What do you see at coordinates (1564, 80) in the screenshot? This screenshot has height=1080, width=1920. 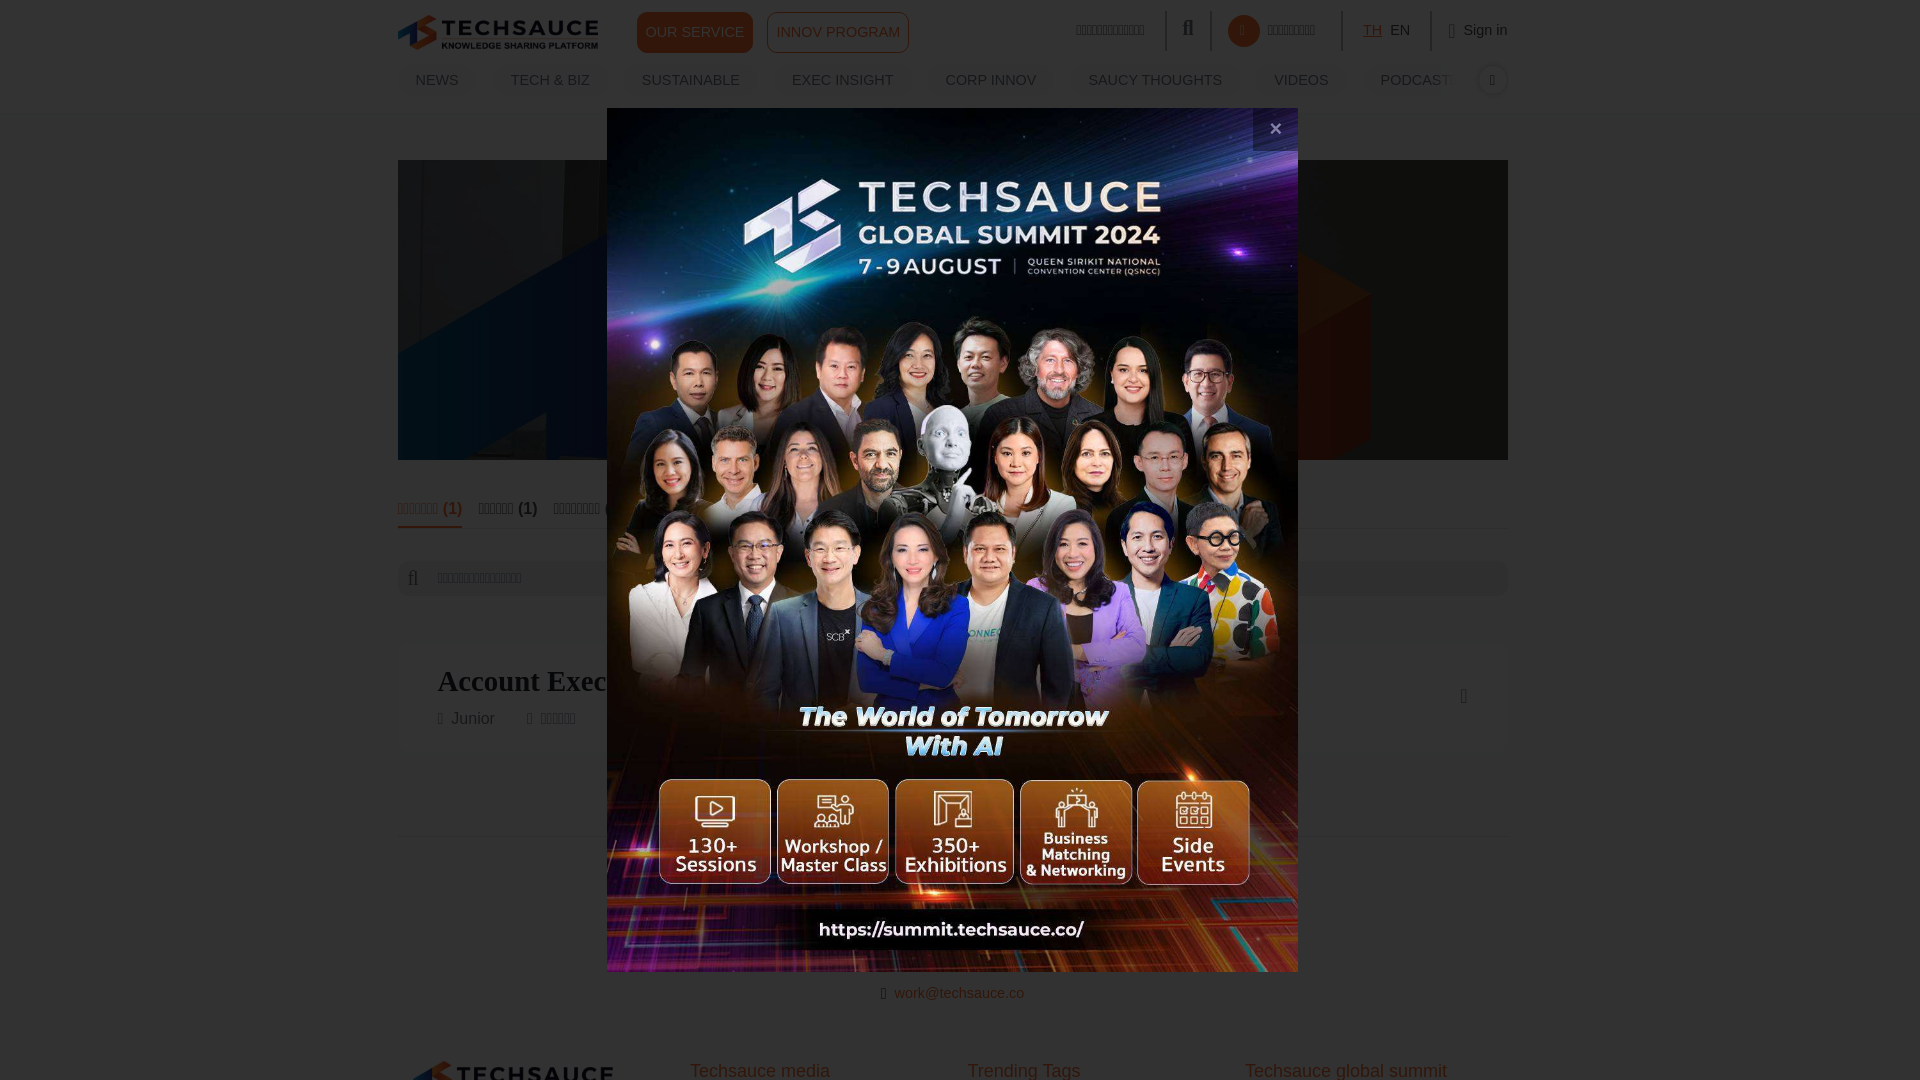 I see `STARTUP GUIDE` at bounding box center [1564, 80].